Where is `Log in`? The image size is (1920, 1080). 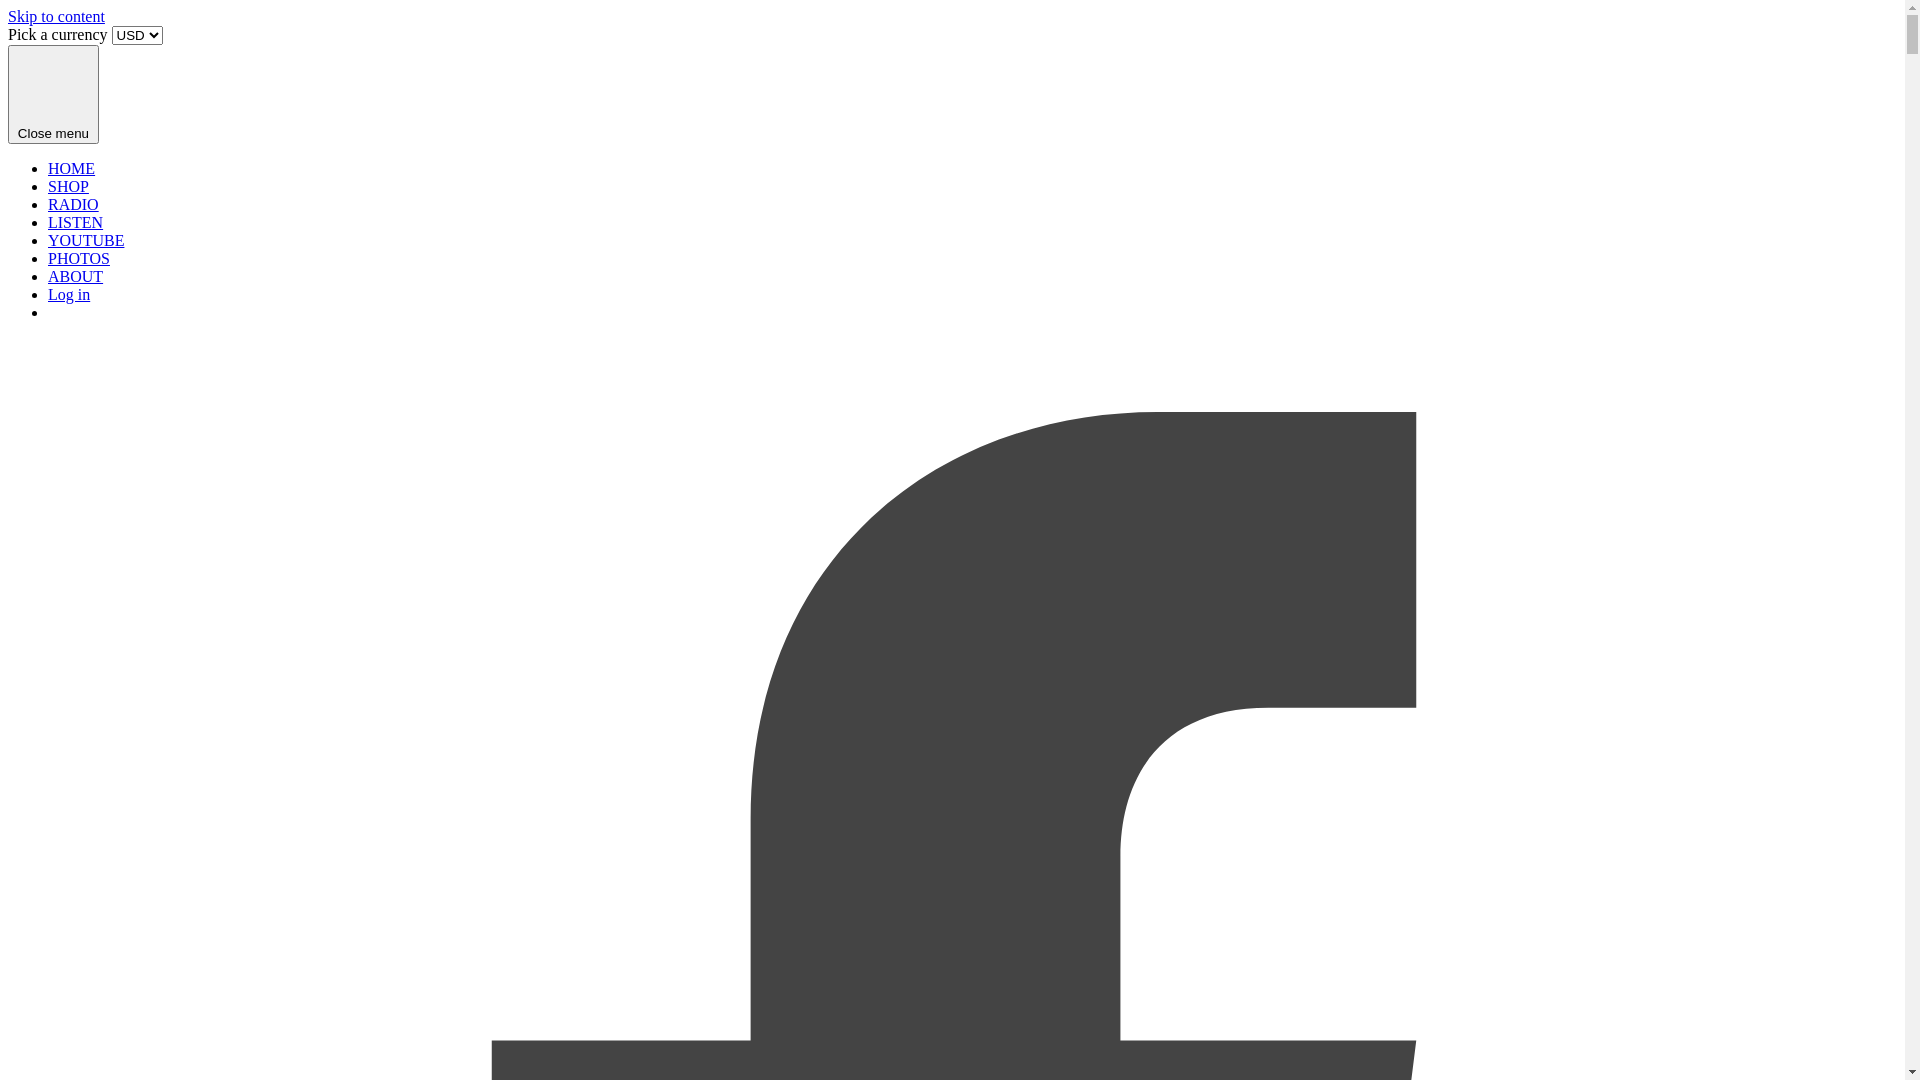 Log in is located at coordinates (69, 294).